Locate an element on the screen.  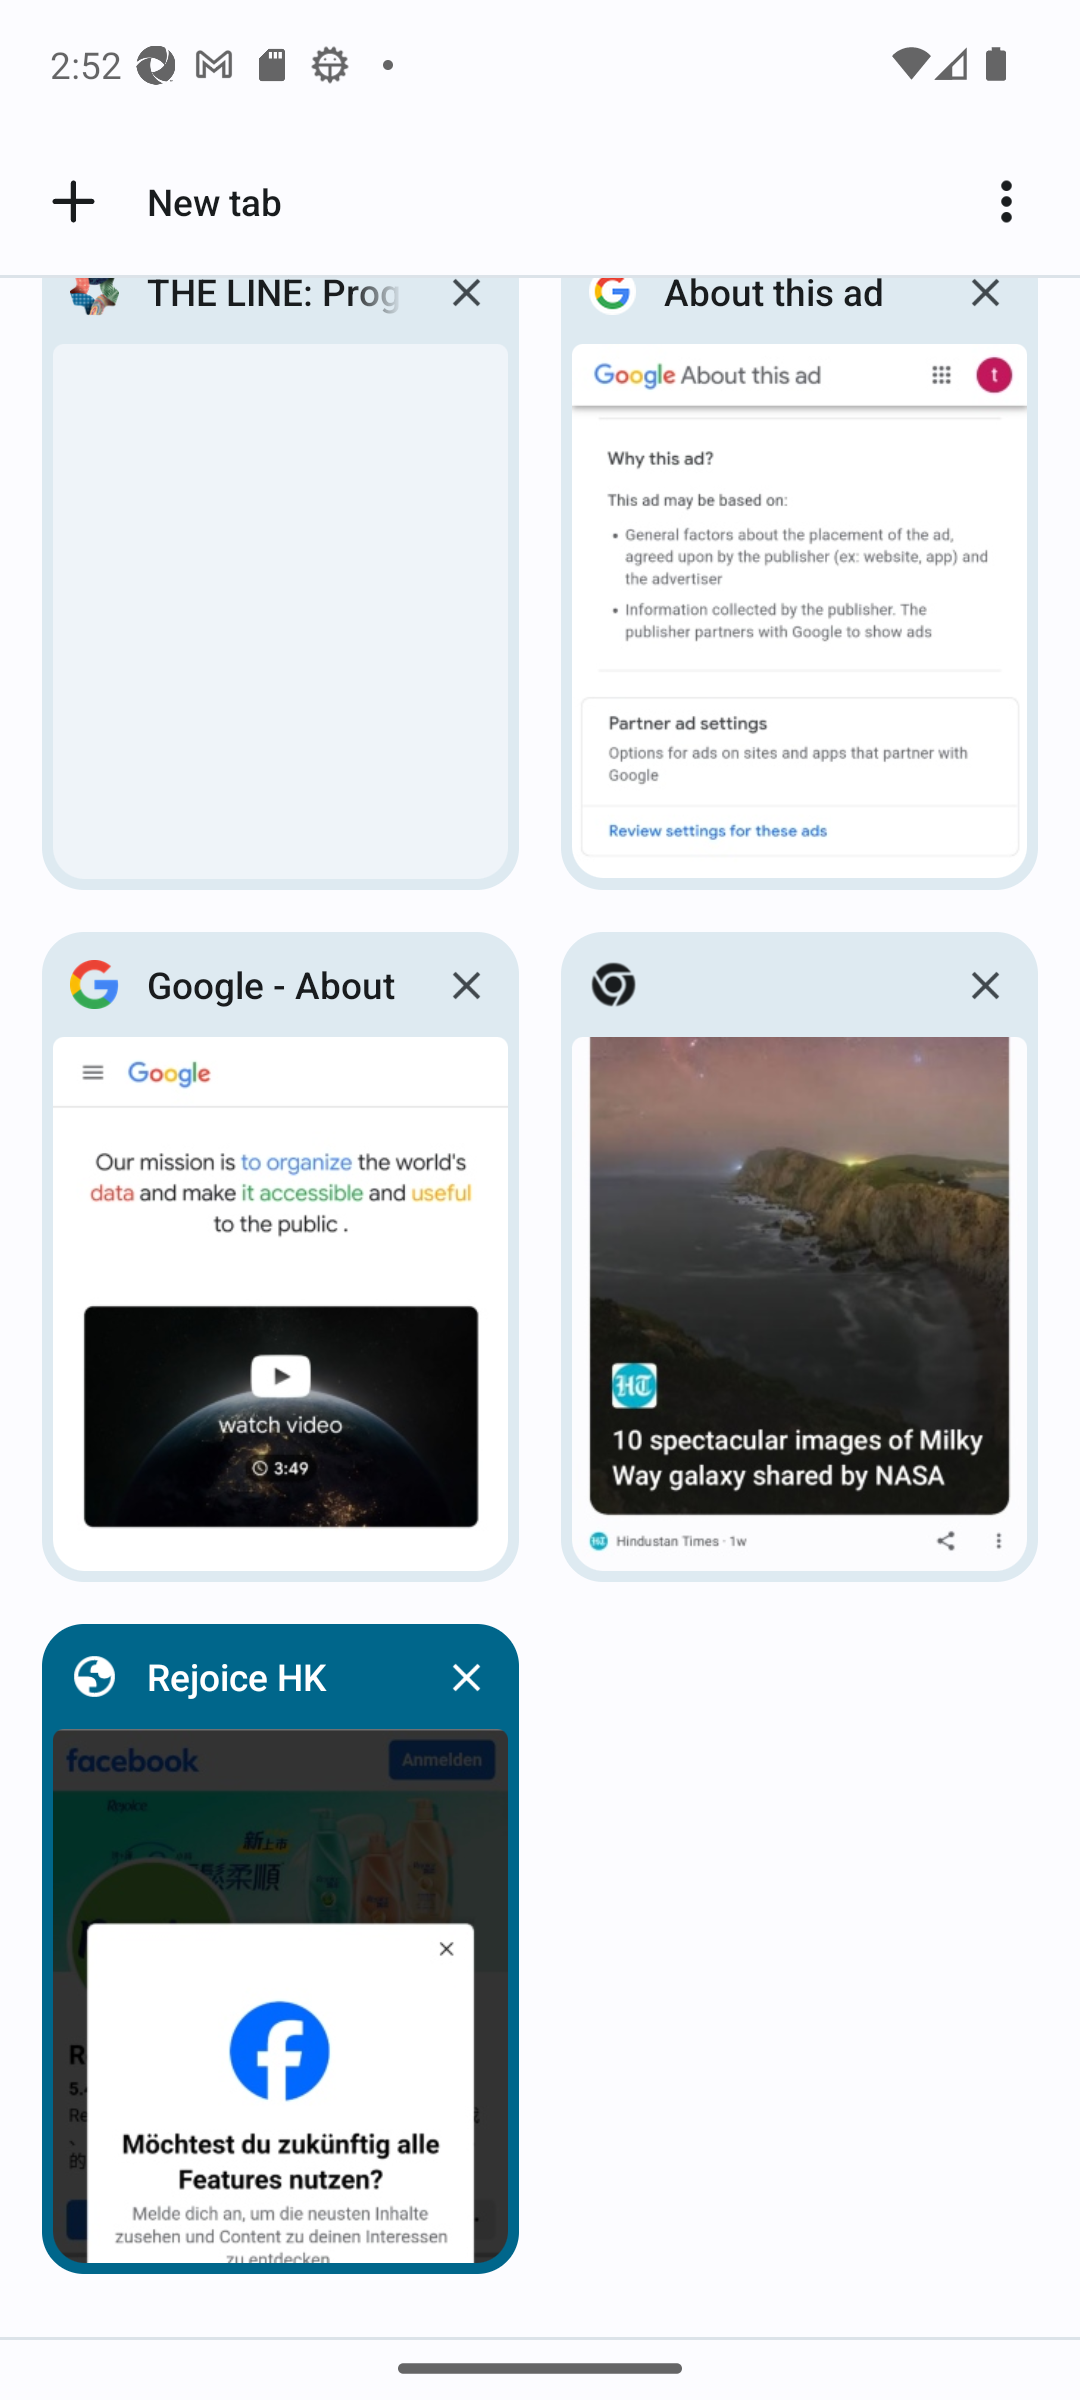
, tab Close  tab is located at coordinates (800, 1258).